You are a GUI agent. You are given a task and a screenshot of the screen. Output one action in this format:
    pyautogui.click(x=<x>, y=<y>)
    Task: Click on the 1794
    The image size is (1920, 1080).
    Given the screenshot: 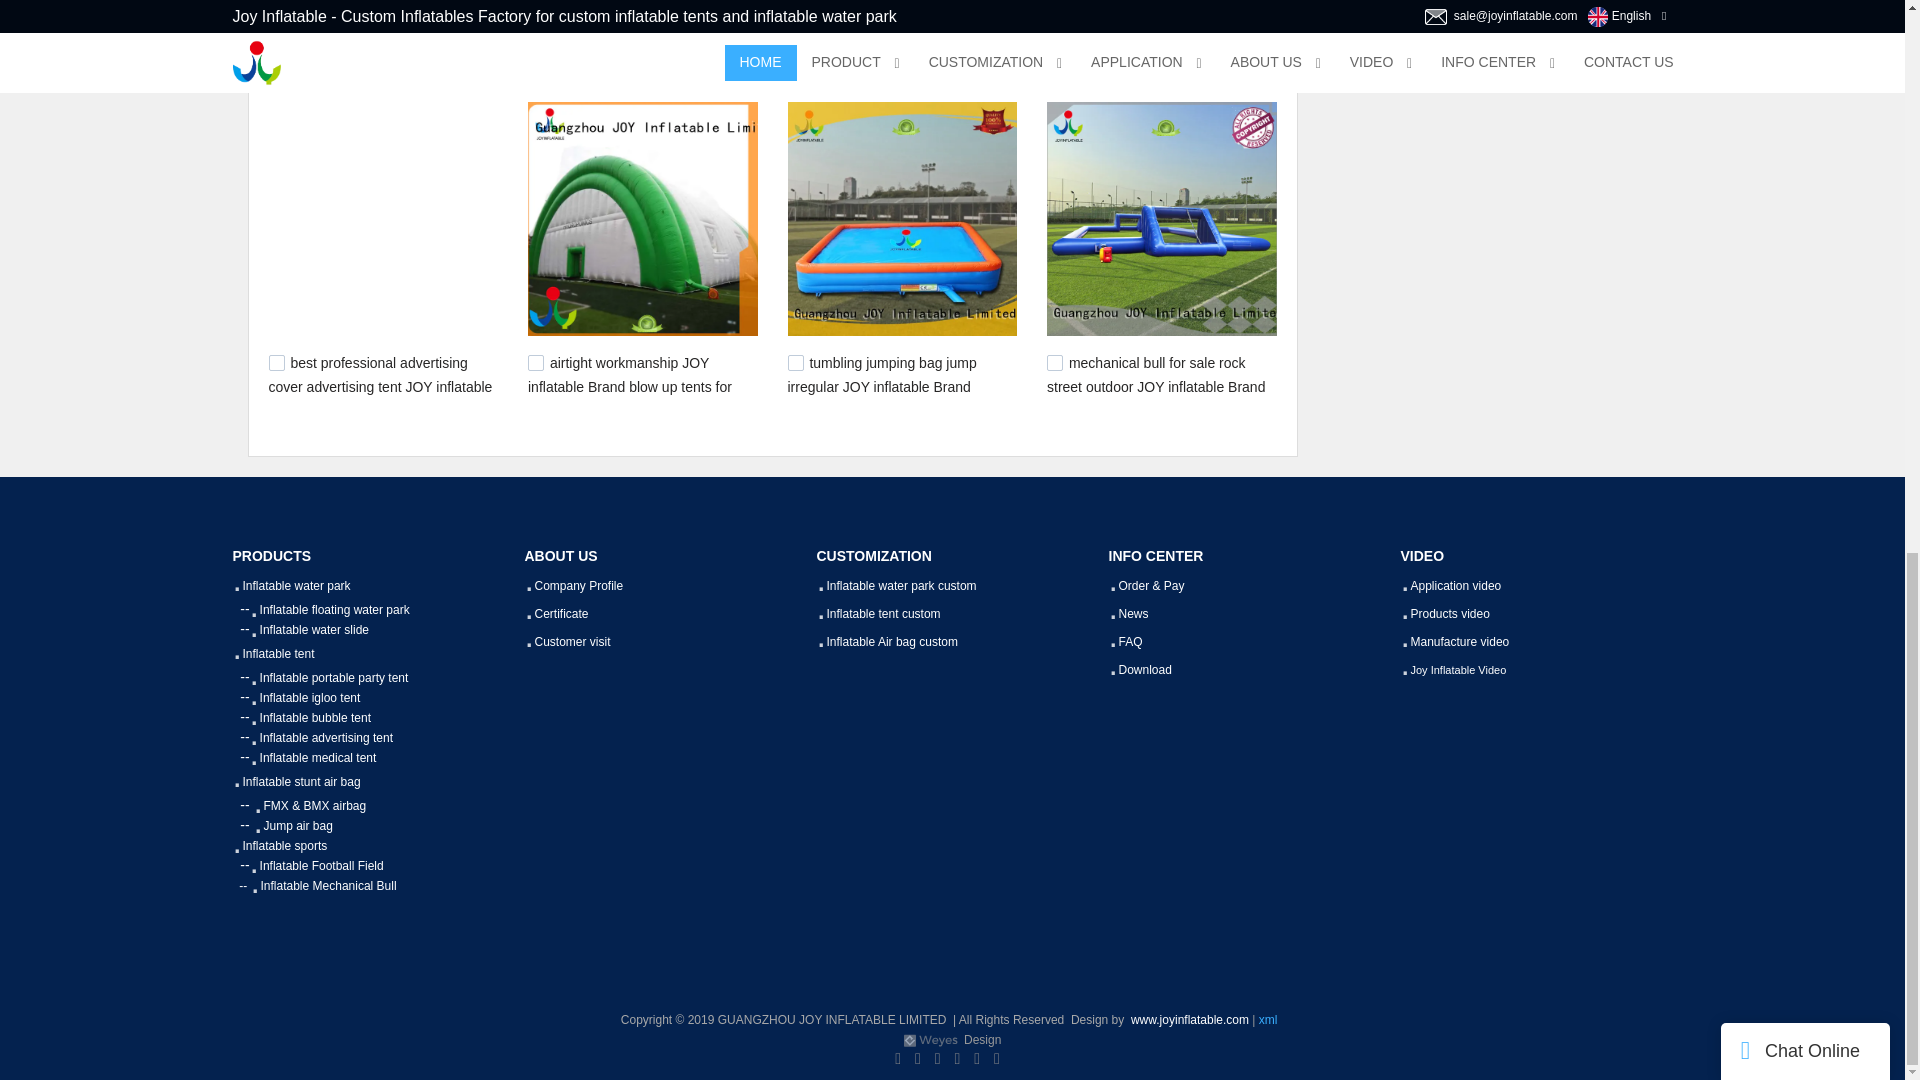 What is the action you would take?
    pyautogui.click(x=536, y=363)
    